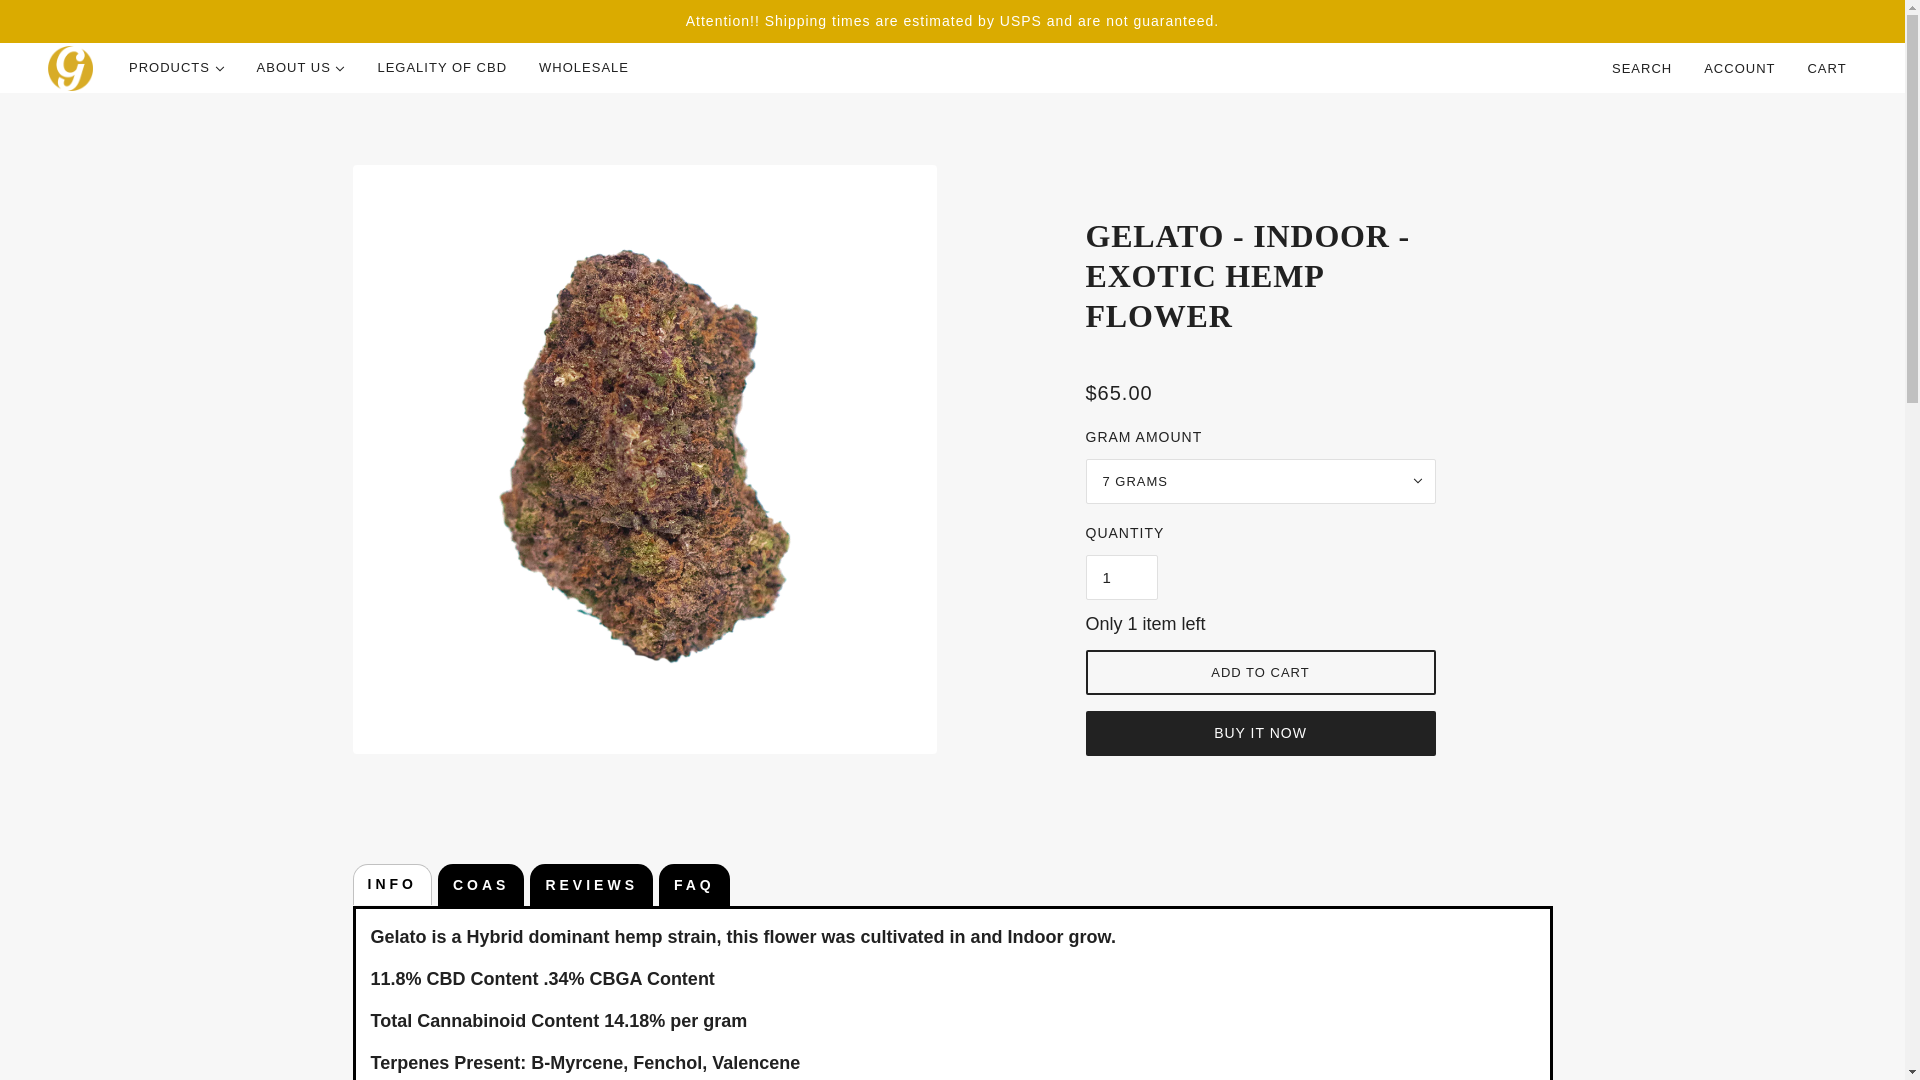  Describe the element at coordinates (1261, 732) in the screenshot. I see `BUY IT NOW` at that location.